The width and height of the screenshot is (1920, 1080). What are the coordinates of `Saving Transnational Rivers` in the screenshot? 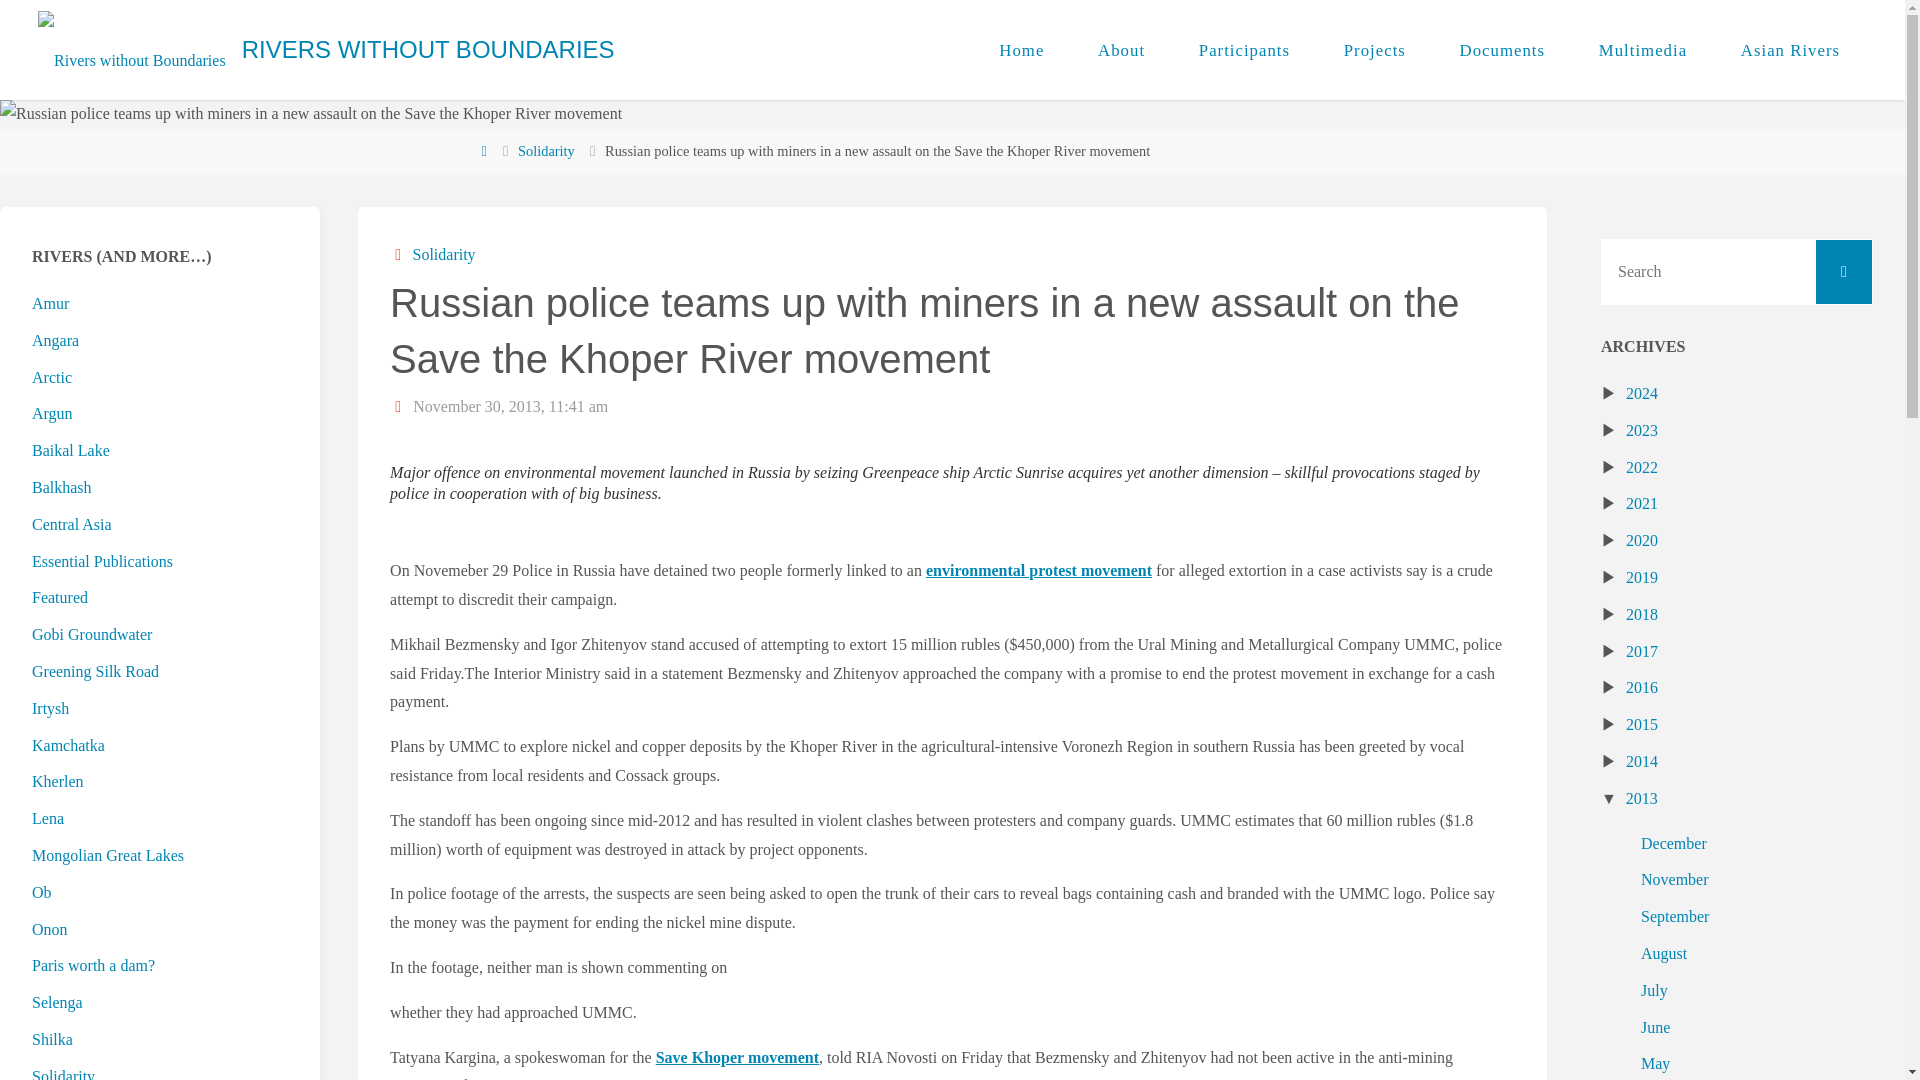 It's located at (428, 50).